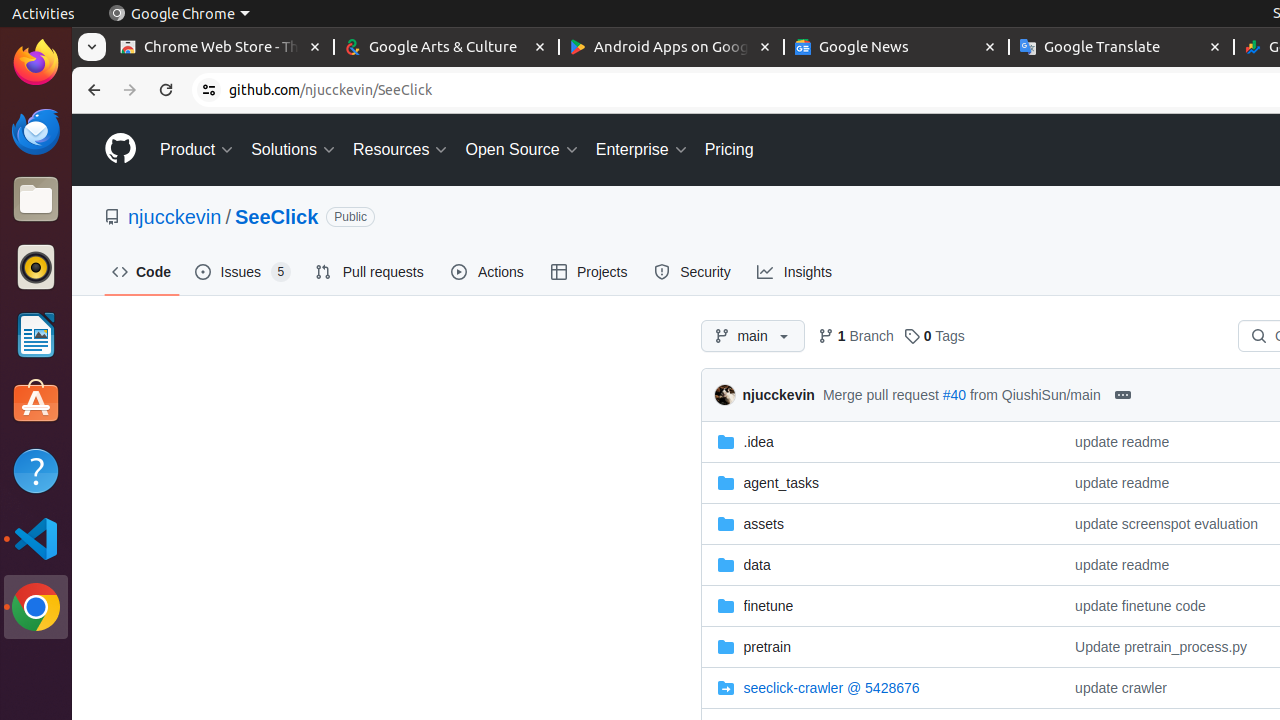 Image resolution: width=1280 pixels, height=720 pixels. What do you see at coordinates (1167, 524) in the screenshot?
I see `update screenspot evaluation` at bounding box center [1167, 524].